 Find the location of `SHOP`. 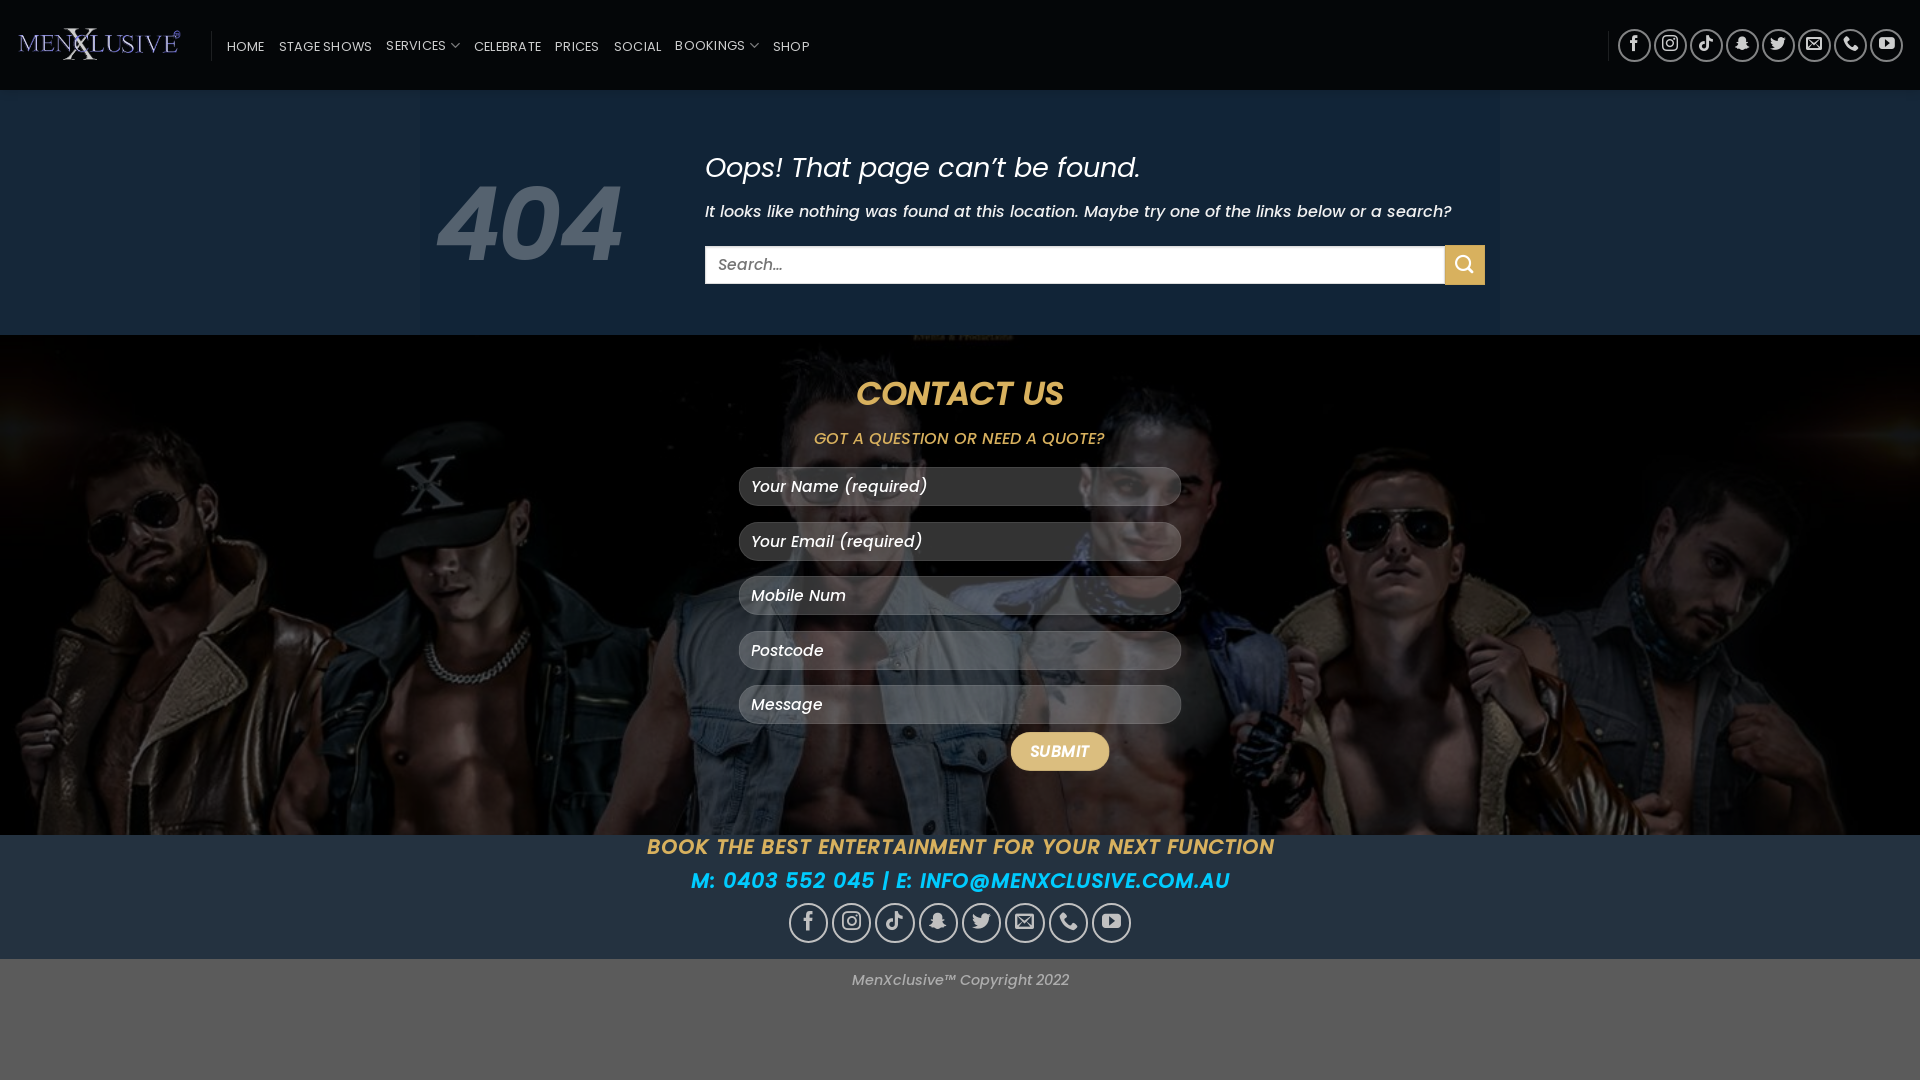

SHOP is located at coordinates (792, 46).